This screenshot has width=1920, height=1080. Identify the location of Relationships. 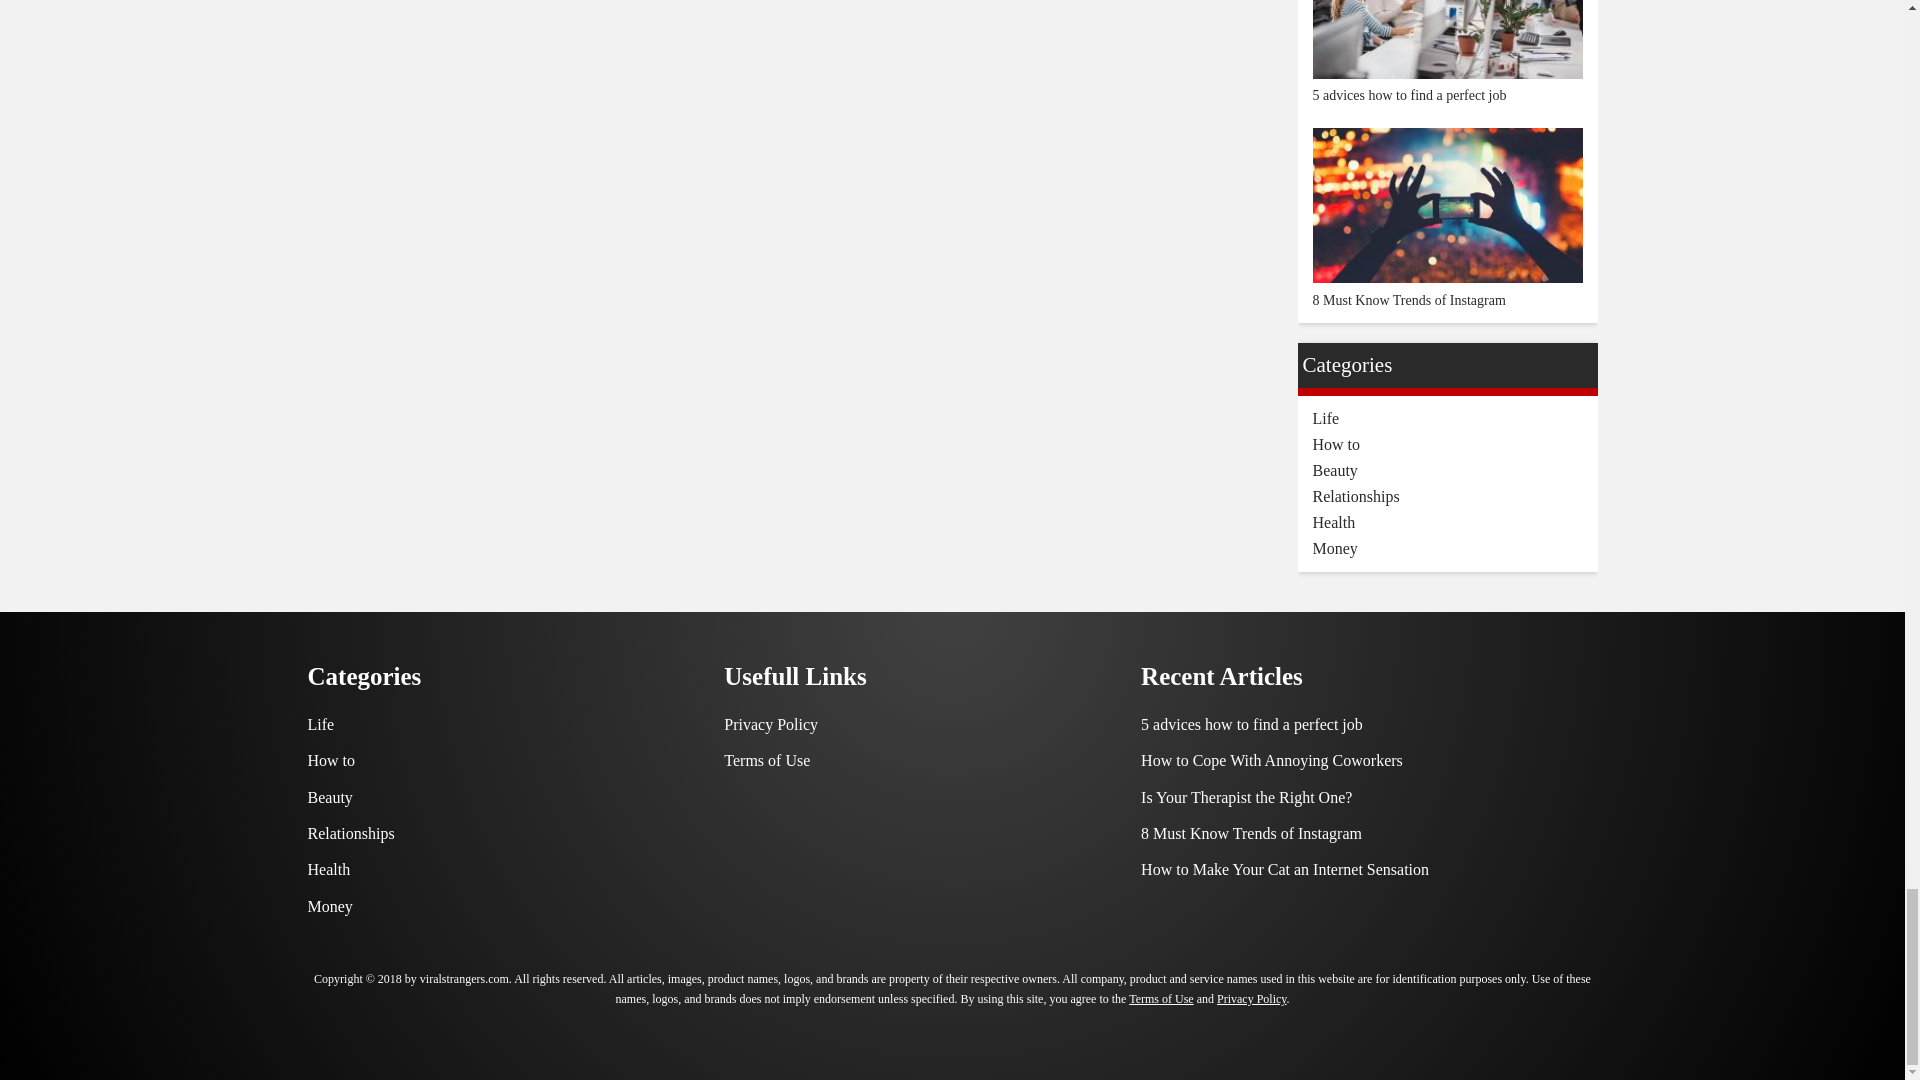
(351, 834).